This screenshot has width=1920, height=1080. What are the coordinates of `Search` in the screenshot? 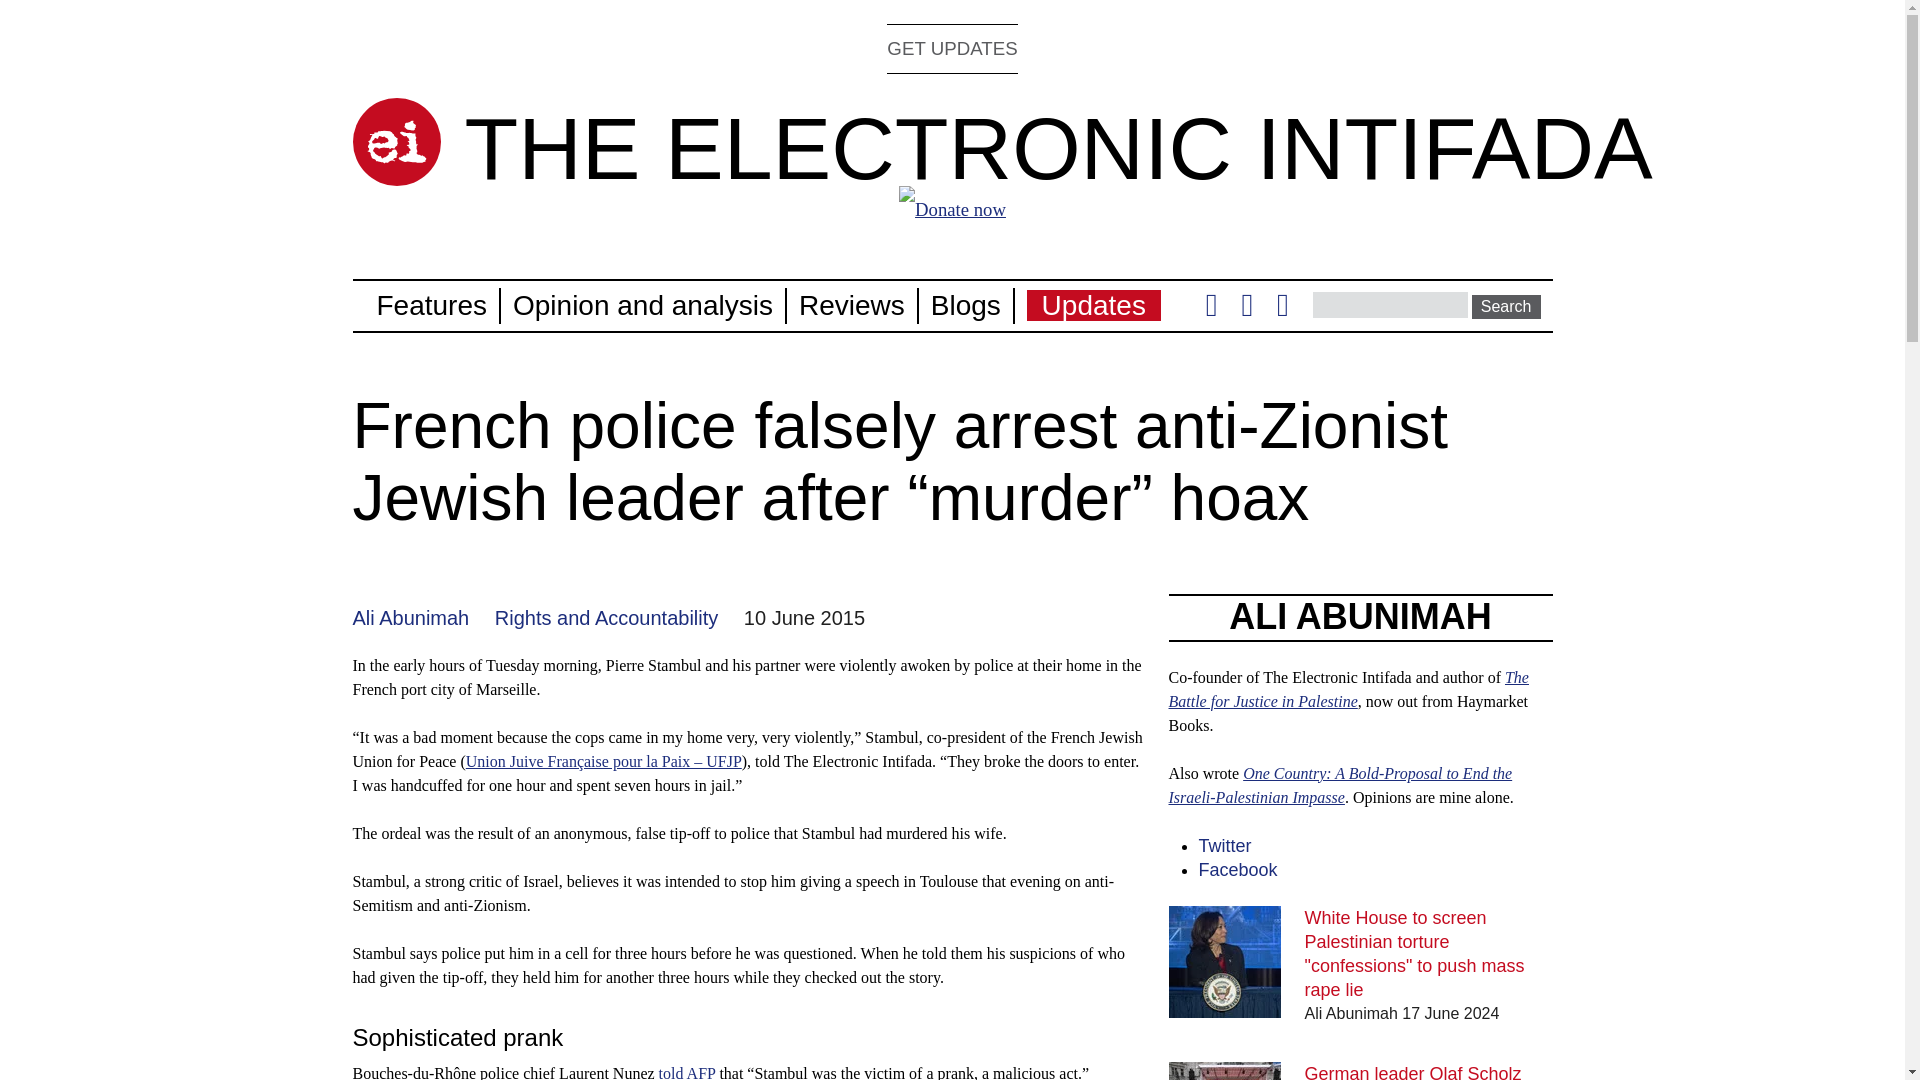 It's located at (1506, 306).